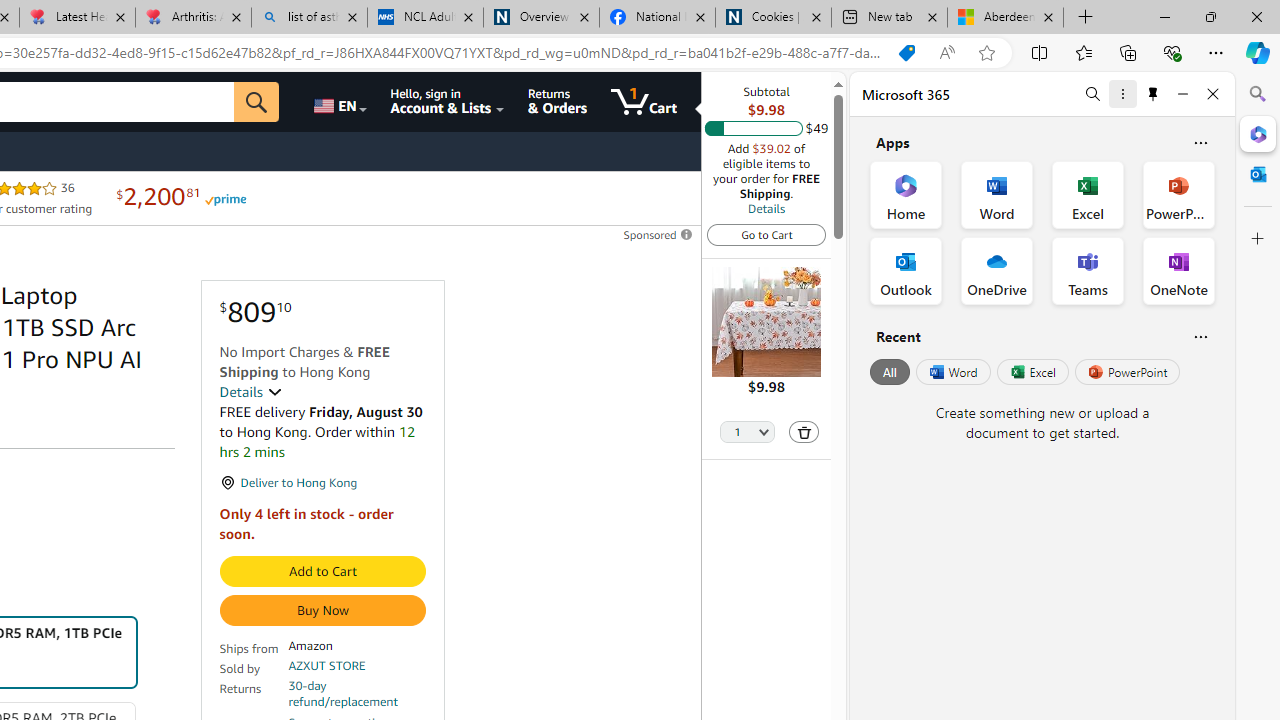 The width and height of the screenshot is (1280, 720). Describe the element at coordinates (557, 102) in the screenshot. I see `Returns & Orders` at that location.